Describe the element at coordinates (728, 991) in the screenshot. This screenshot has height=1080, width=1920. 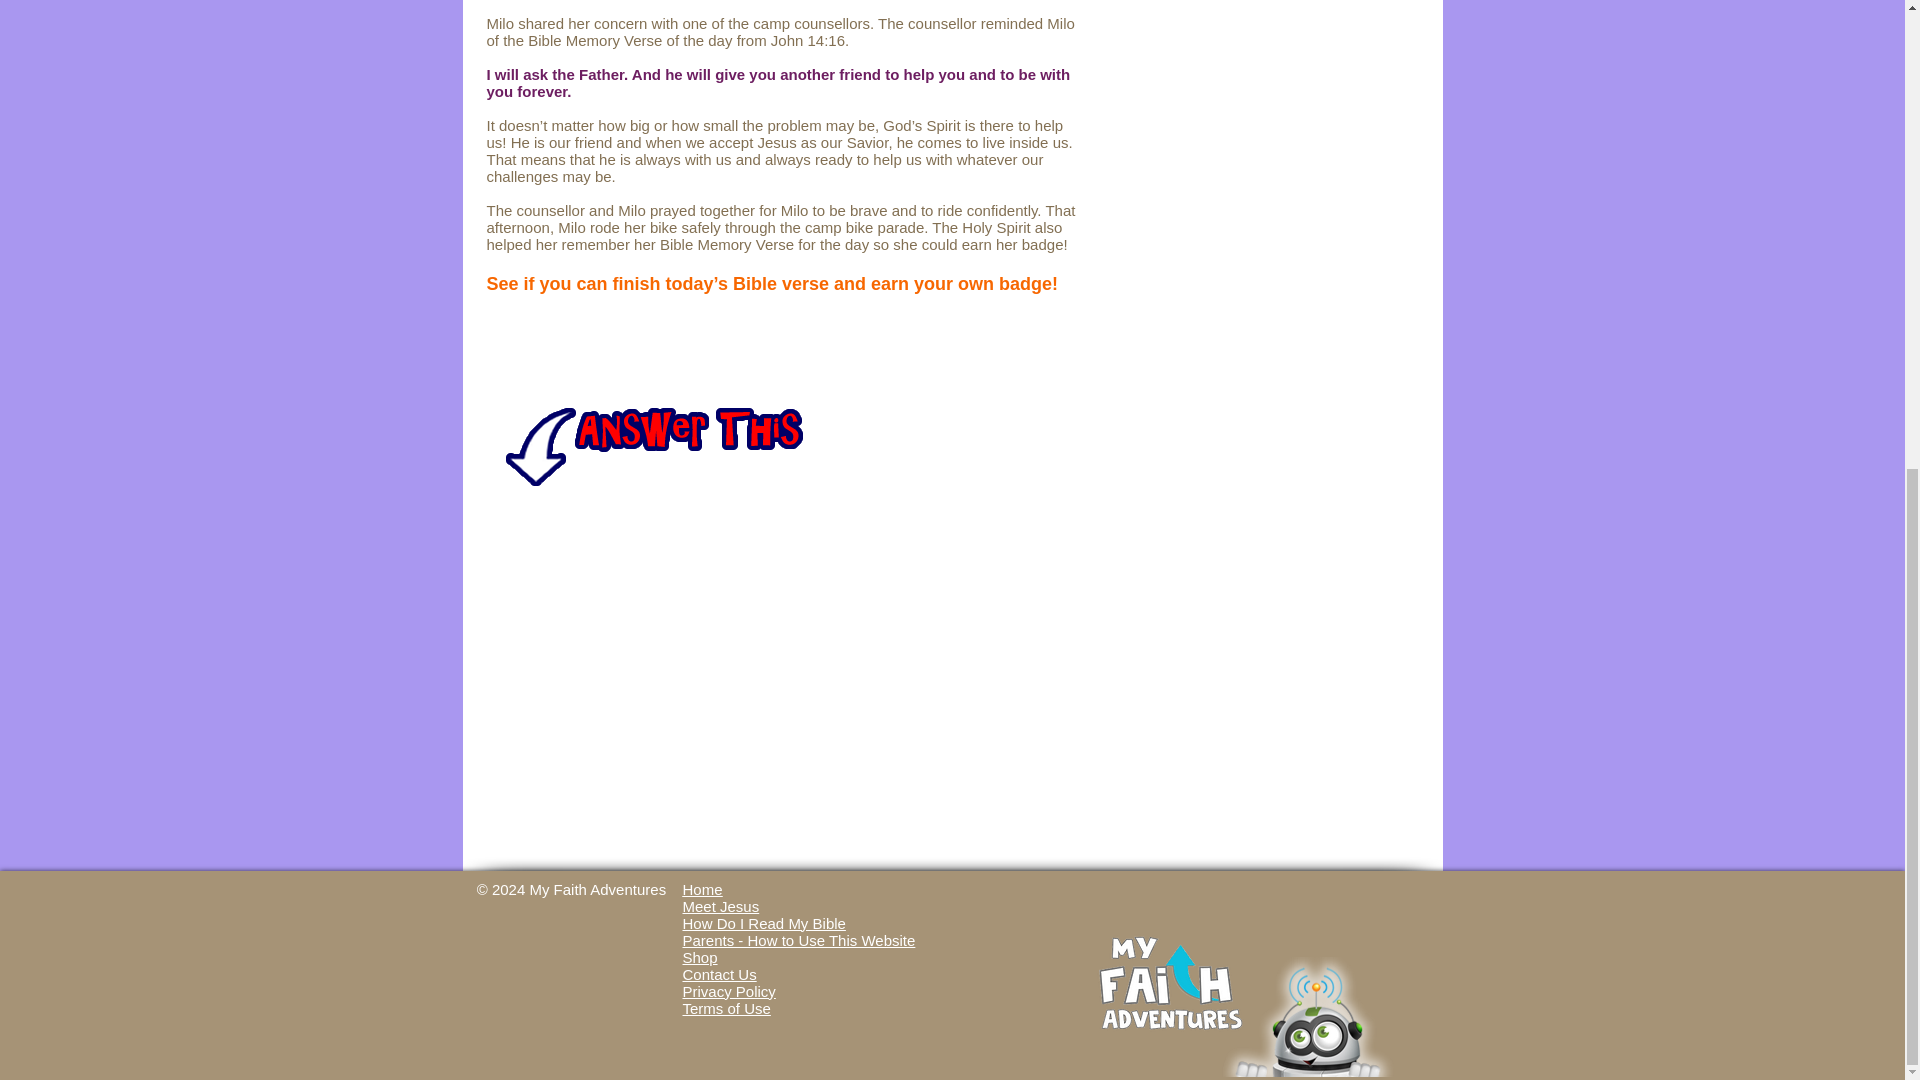
I see `Privacy Policy` at that location.